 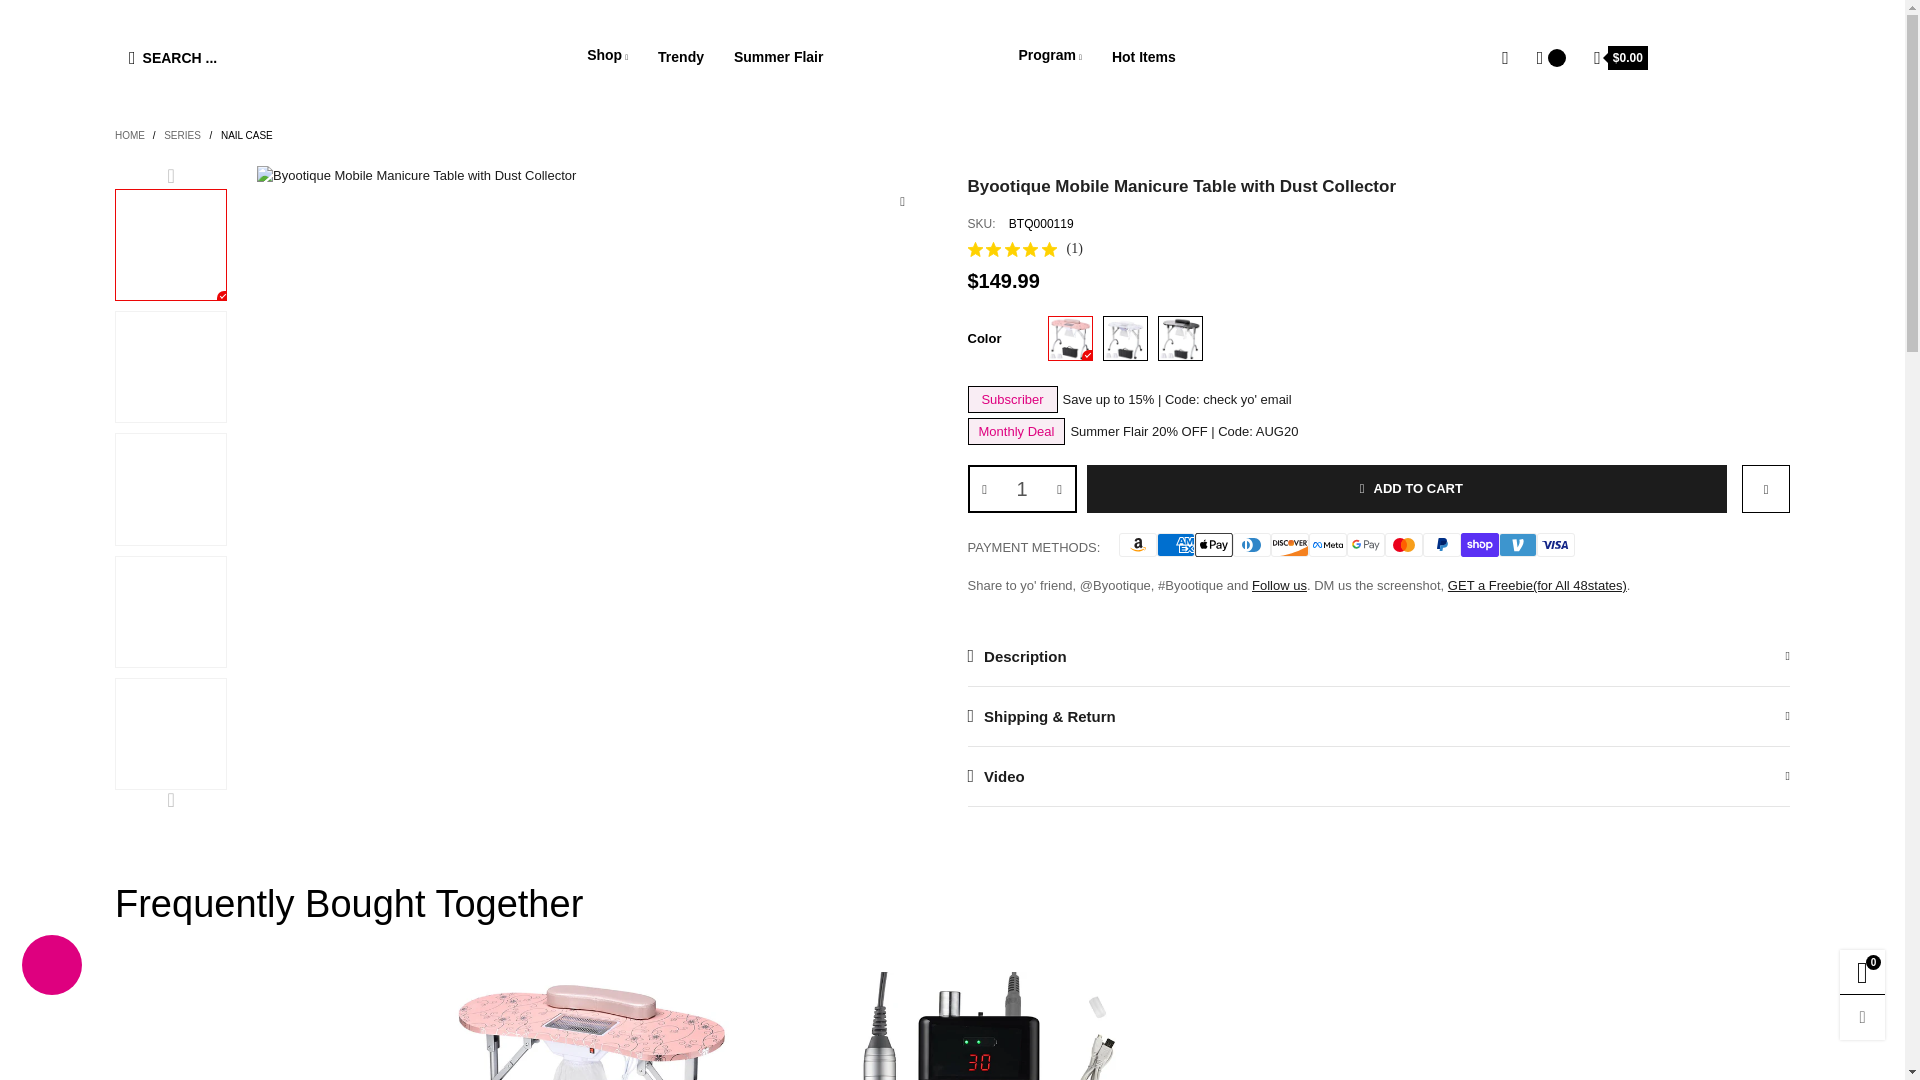 What do you see at coordinates (1213, 545) in the screenshot?
I see `Apple Pay` at bounding box center [1213, 545].